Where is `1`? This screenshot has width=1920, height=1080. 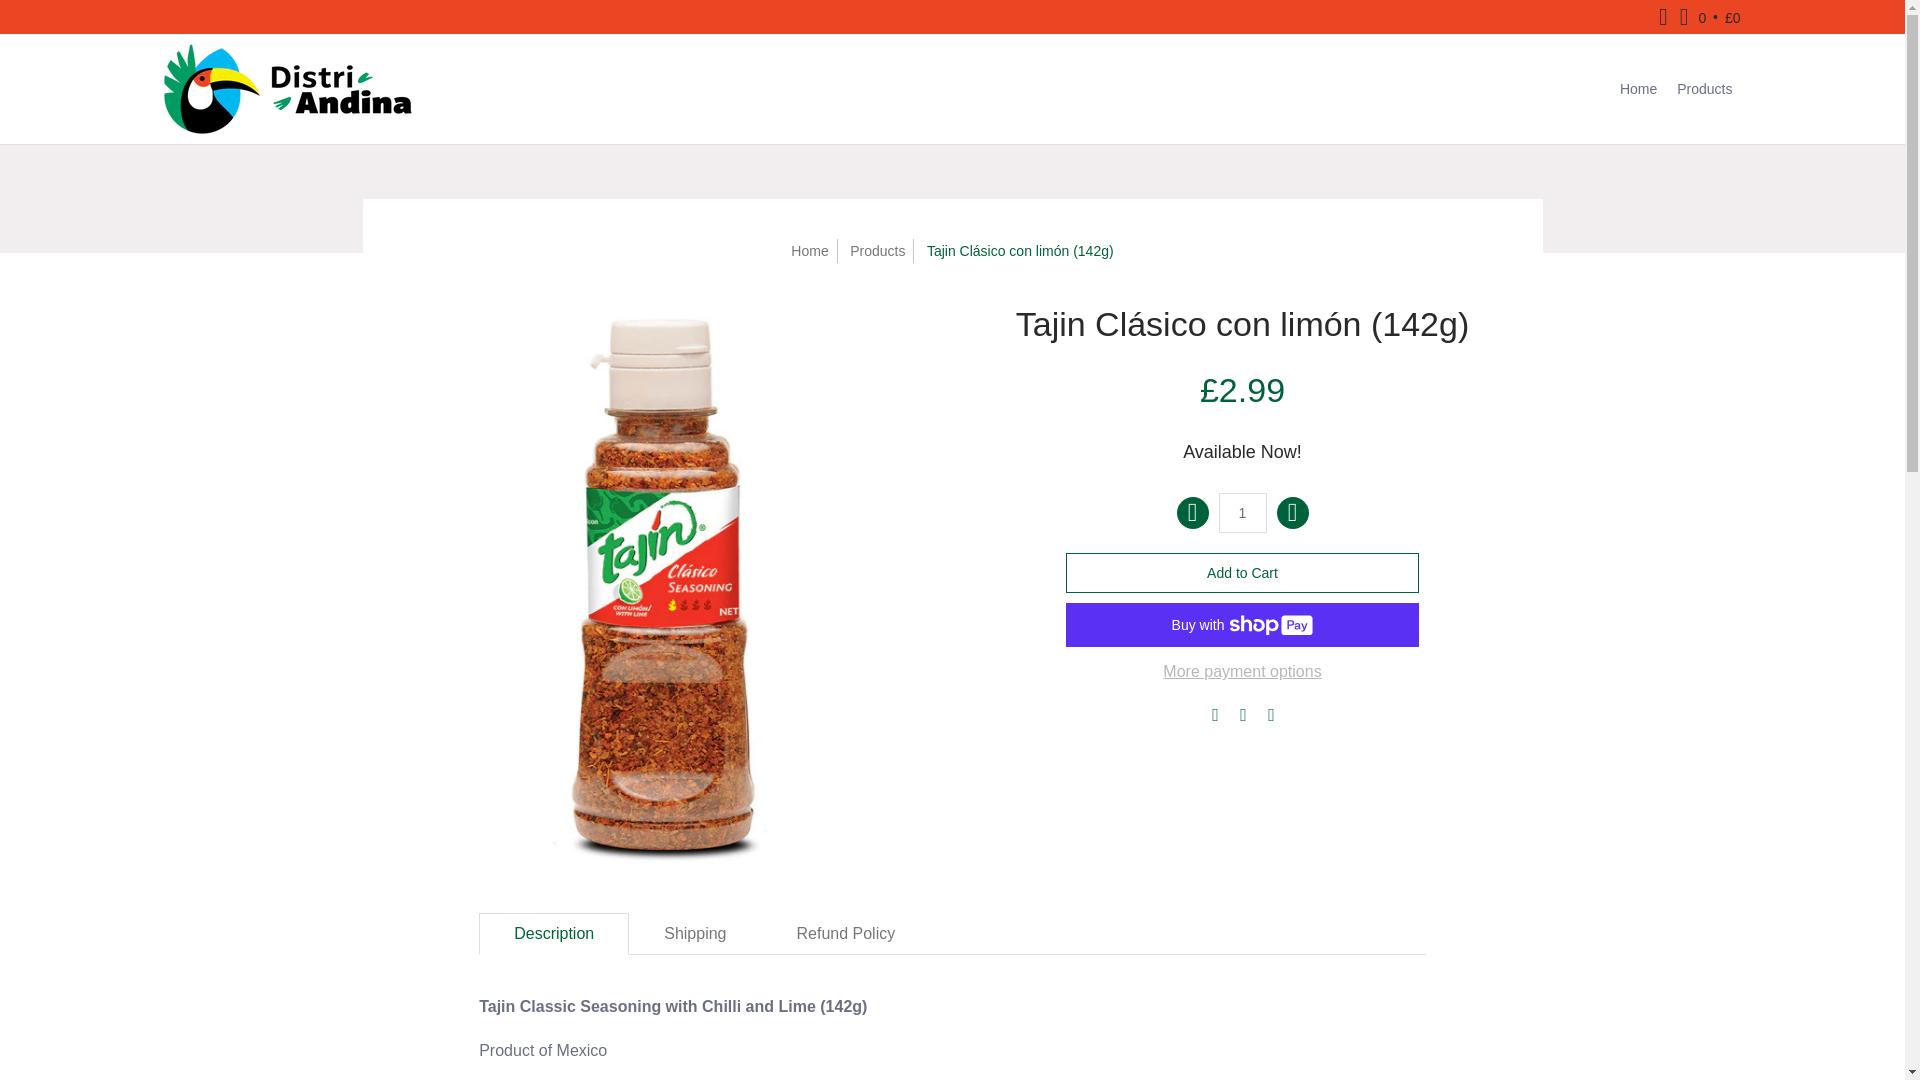
1 is located at coordinates (1241, 512).